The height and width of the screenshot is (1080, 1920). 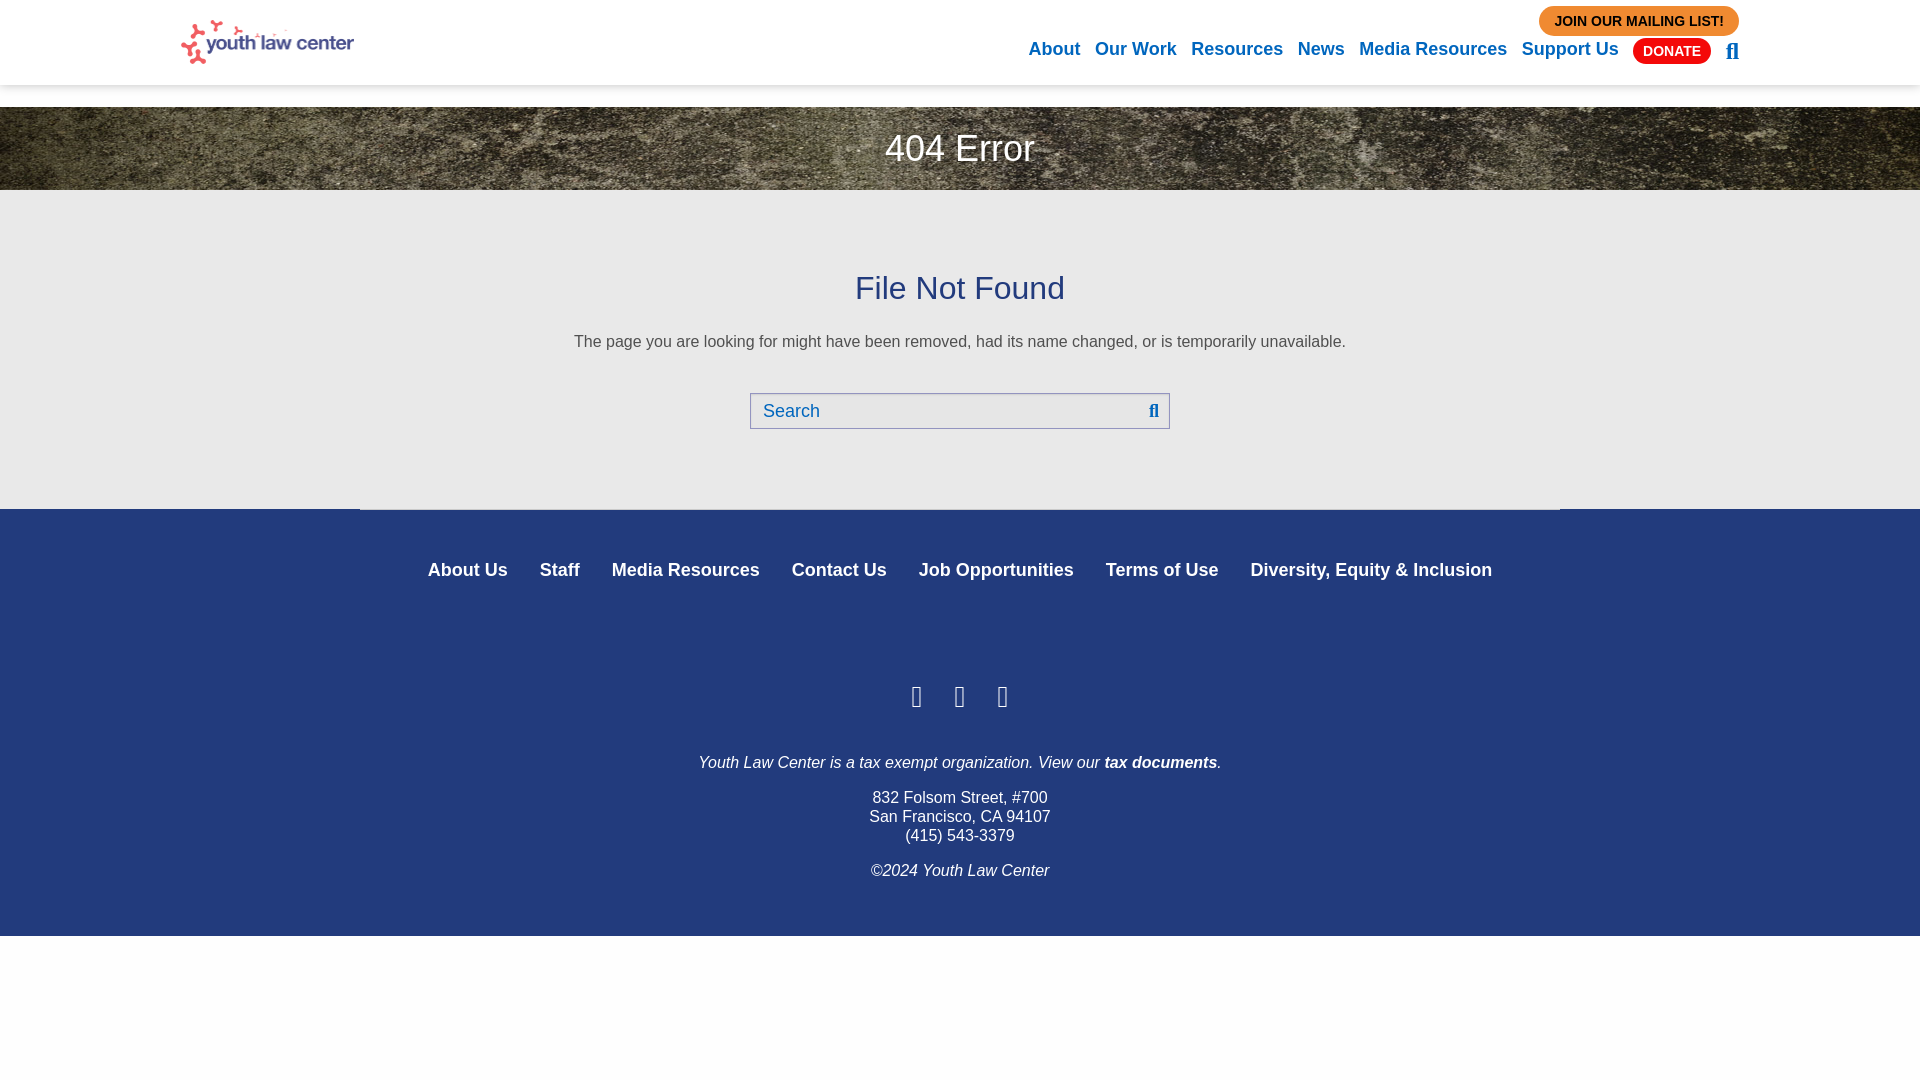 What do you see at coordinates (685, 569) in the screenshot?
I see `Media Resources` at bounding box center [685, 569].